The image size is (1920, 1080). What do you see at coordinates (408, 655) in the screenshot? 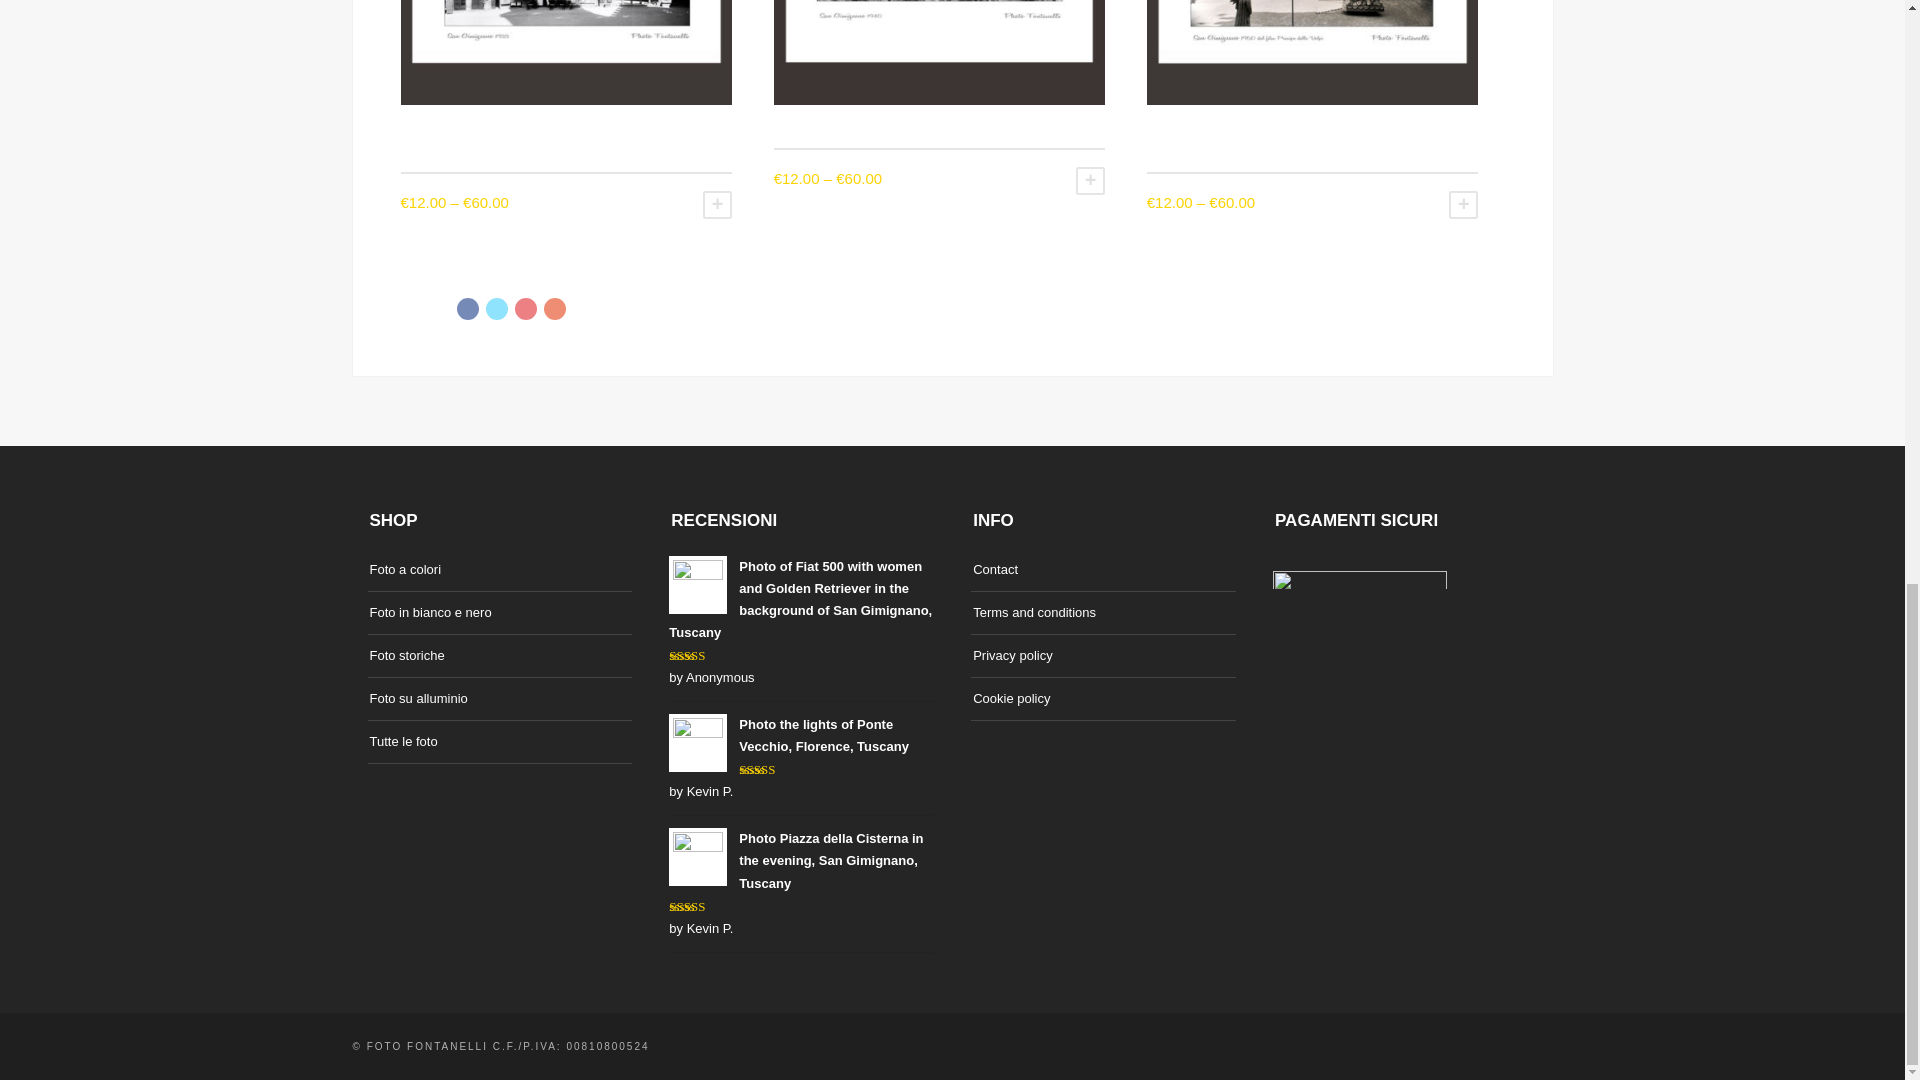
I see `Foto storiche` at bounding box center [408, 655].